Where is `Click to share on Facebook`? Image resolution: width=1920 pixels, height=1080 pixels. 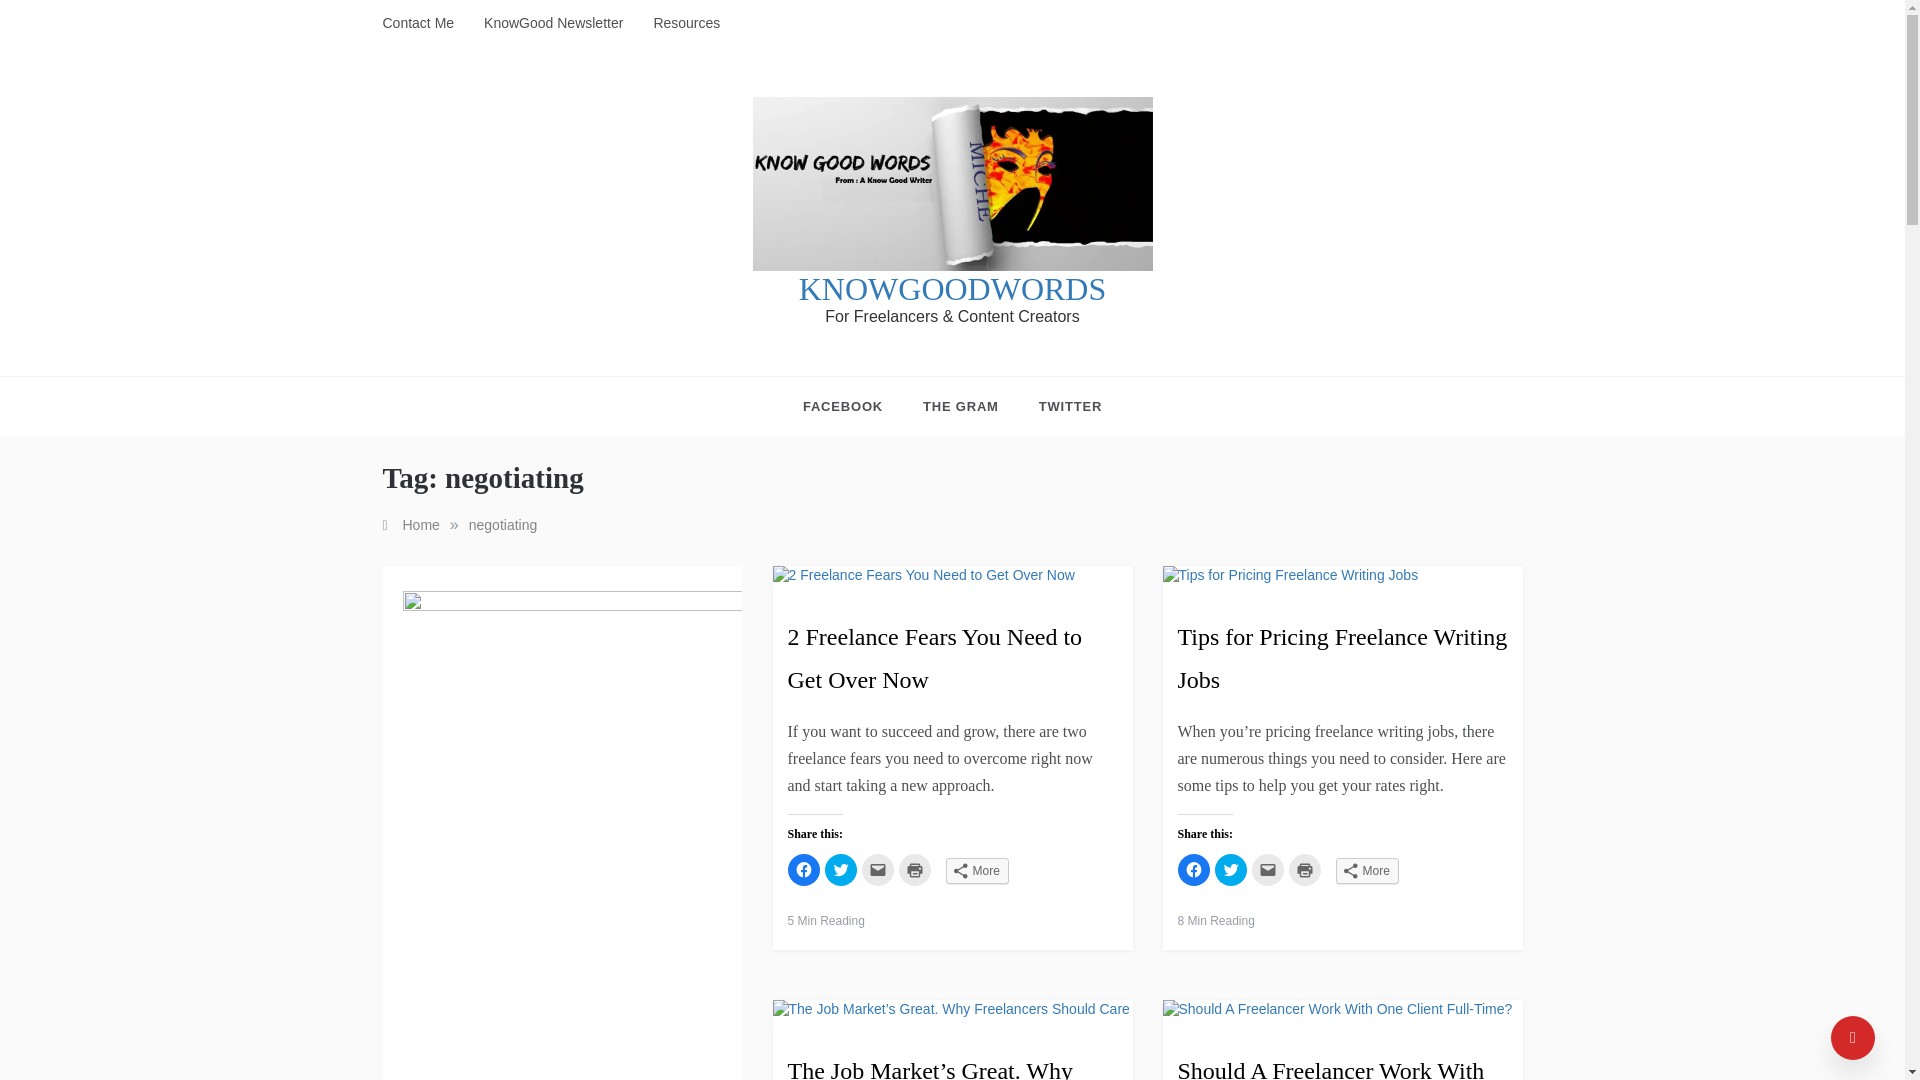
Click to share on Facebook is located at coordinates (1194, 870).